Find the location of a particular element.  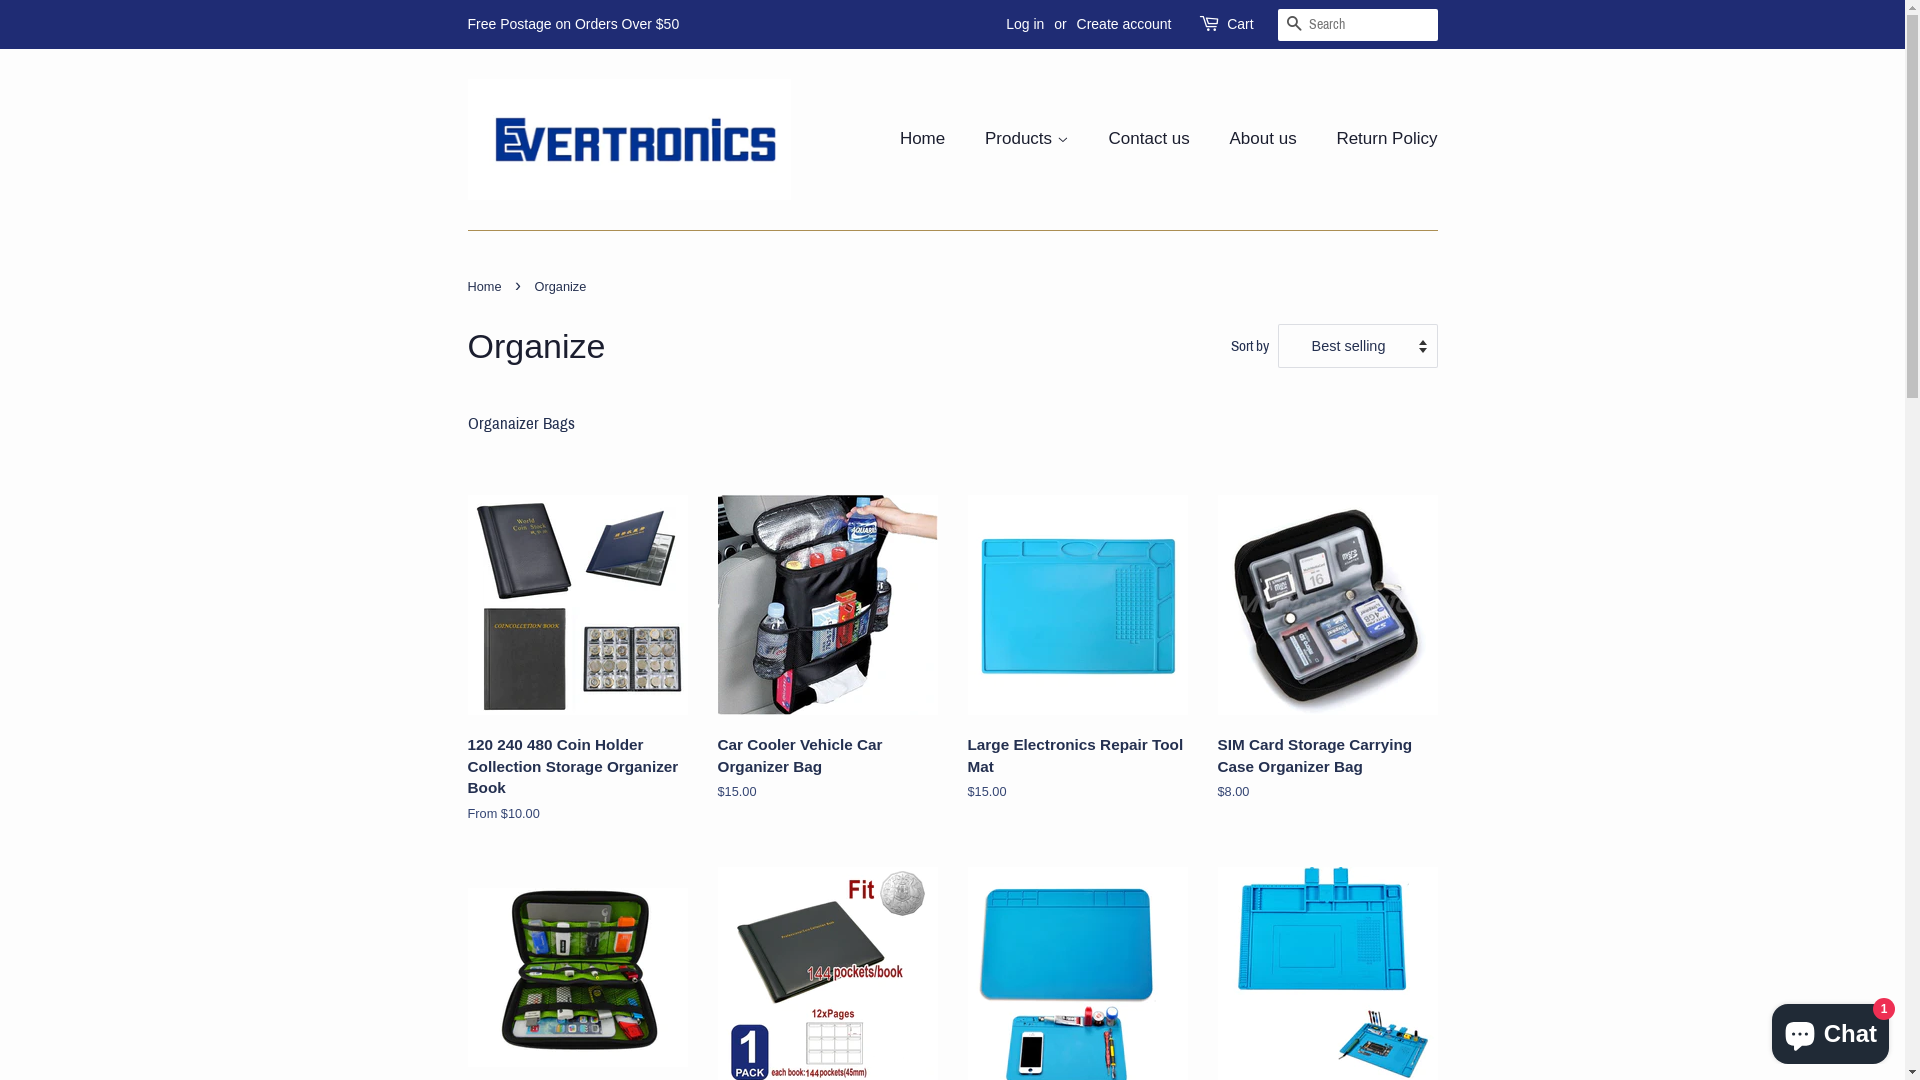

Car Cooler Vehicle Car Organizer Bag
Regular price
$15.00 is located at coordinates (828, 660).